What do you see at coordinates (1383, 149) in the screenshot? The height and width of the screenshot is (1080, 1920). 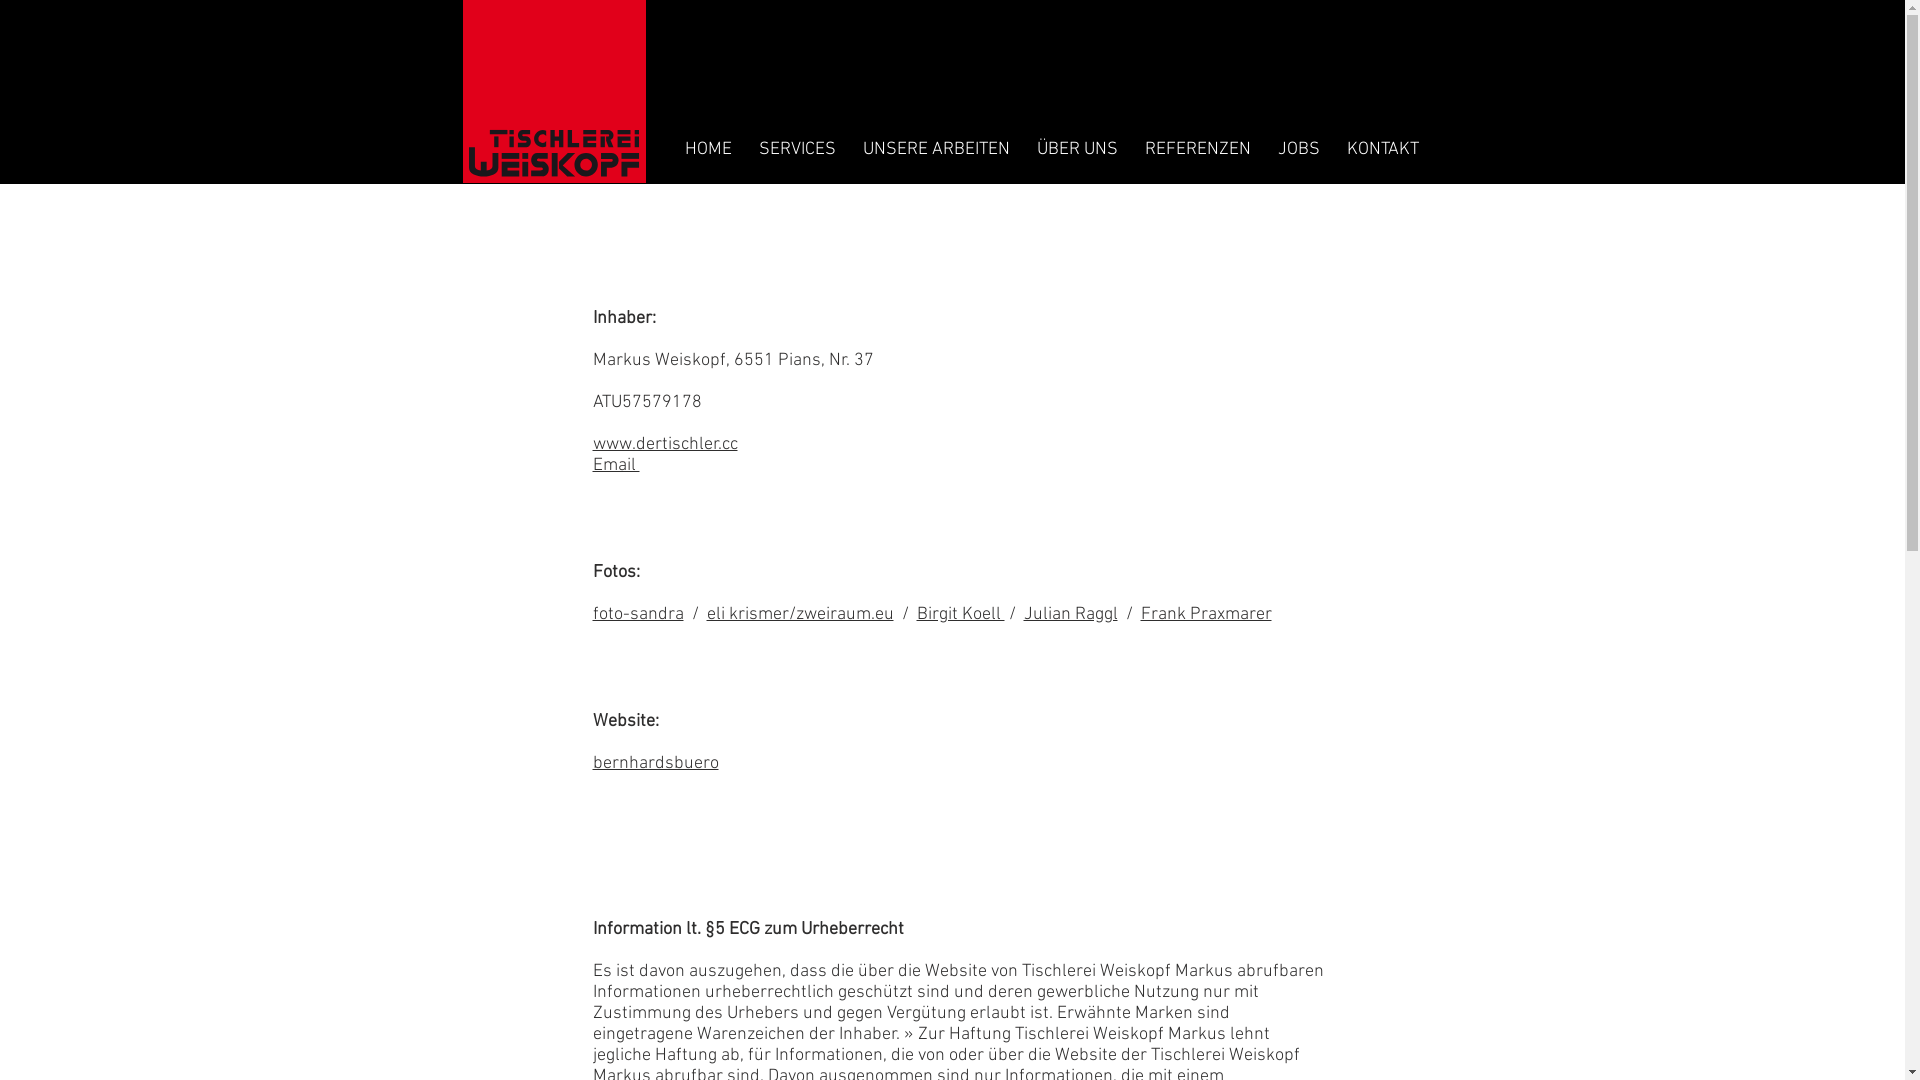 I see `KONTAKT` at bounding box center [1383, 149].